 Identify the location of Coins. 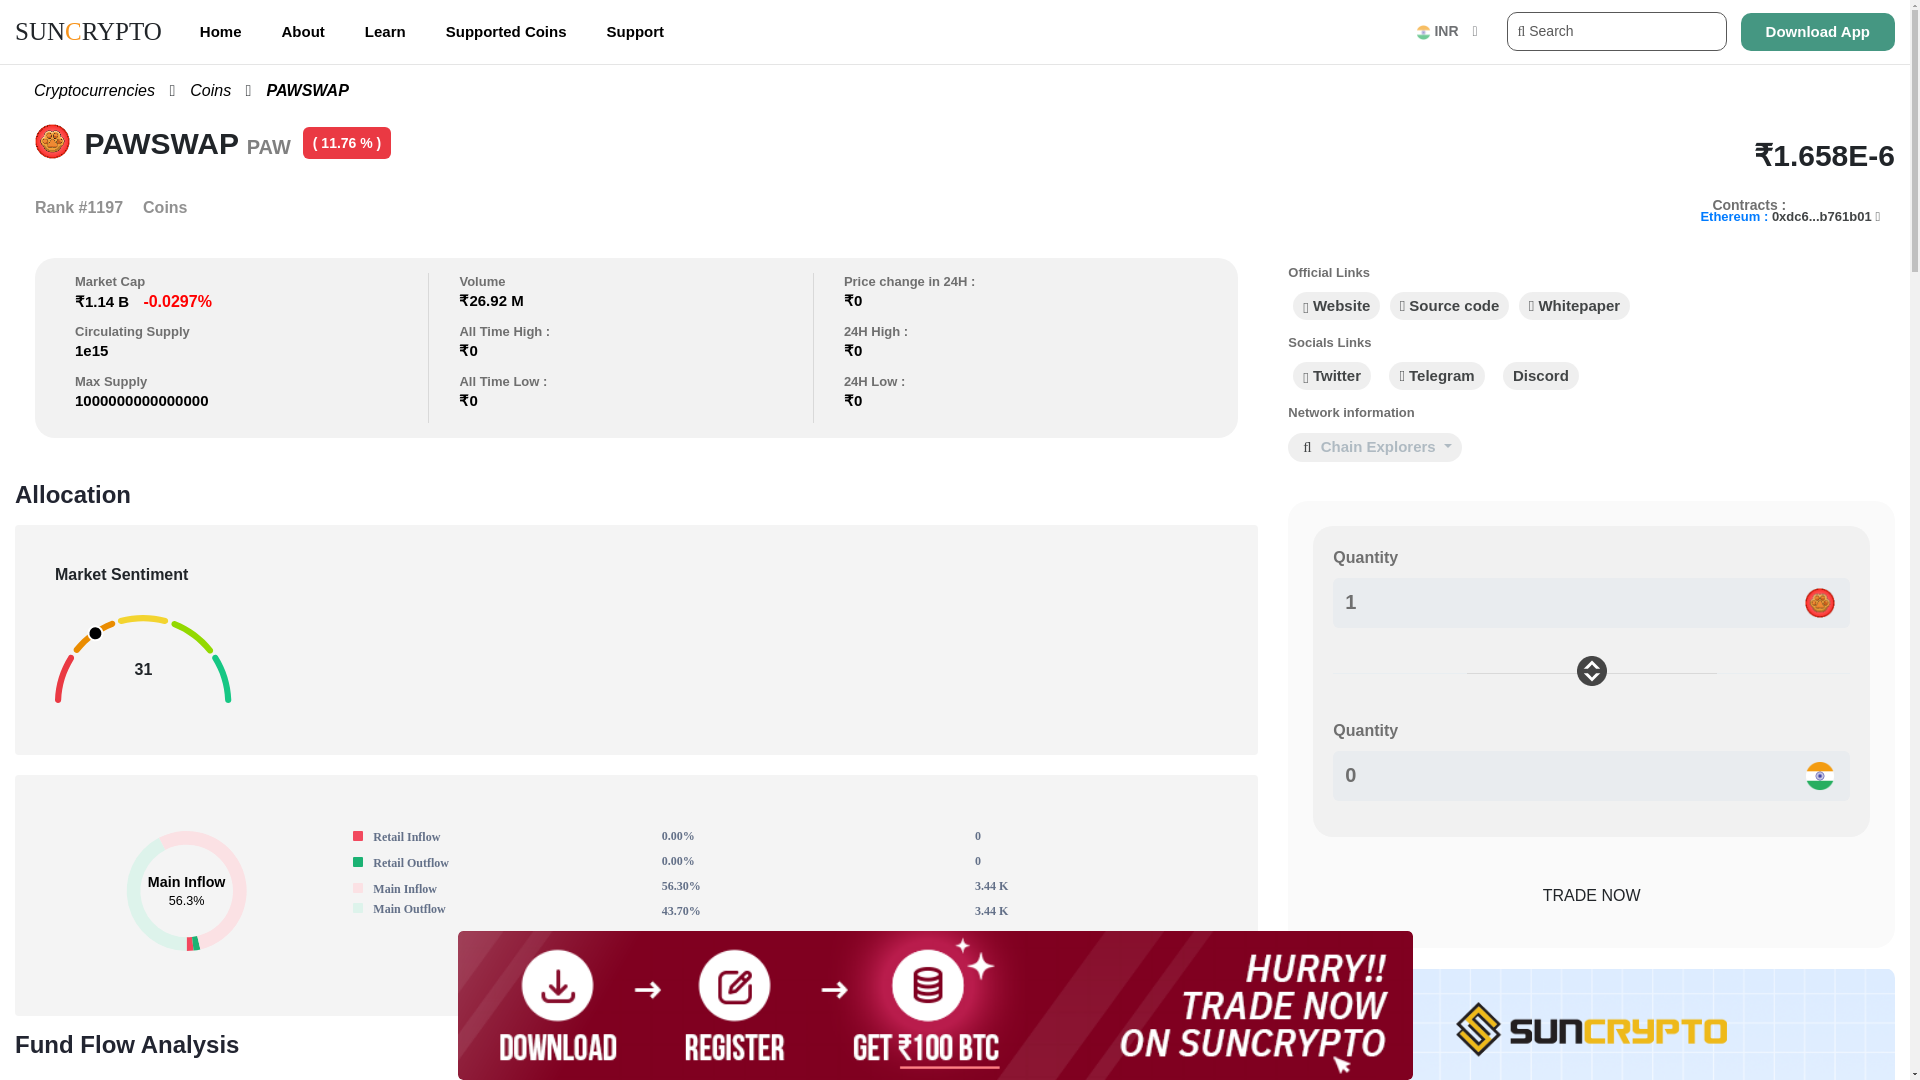
(202, 90).